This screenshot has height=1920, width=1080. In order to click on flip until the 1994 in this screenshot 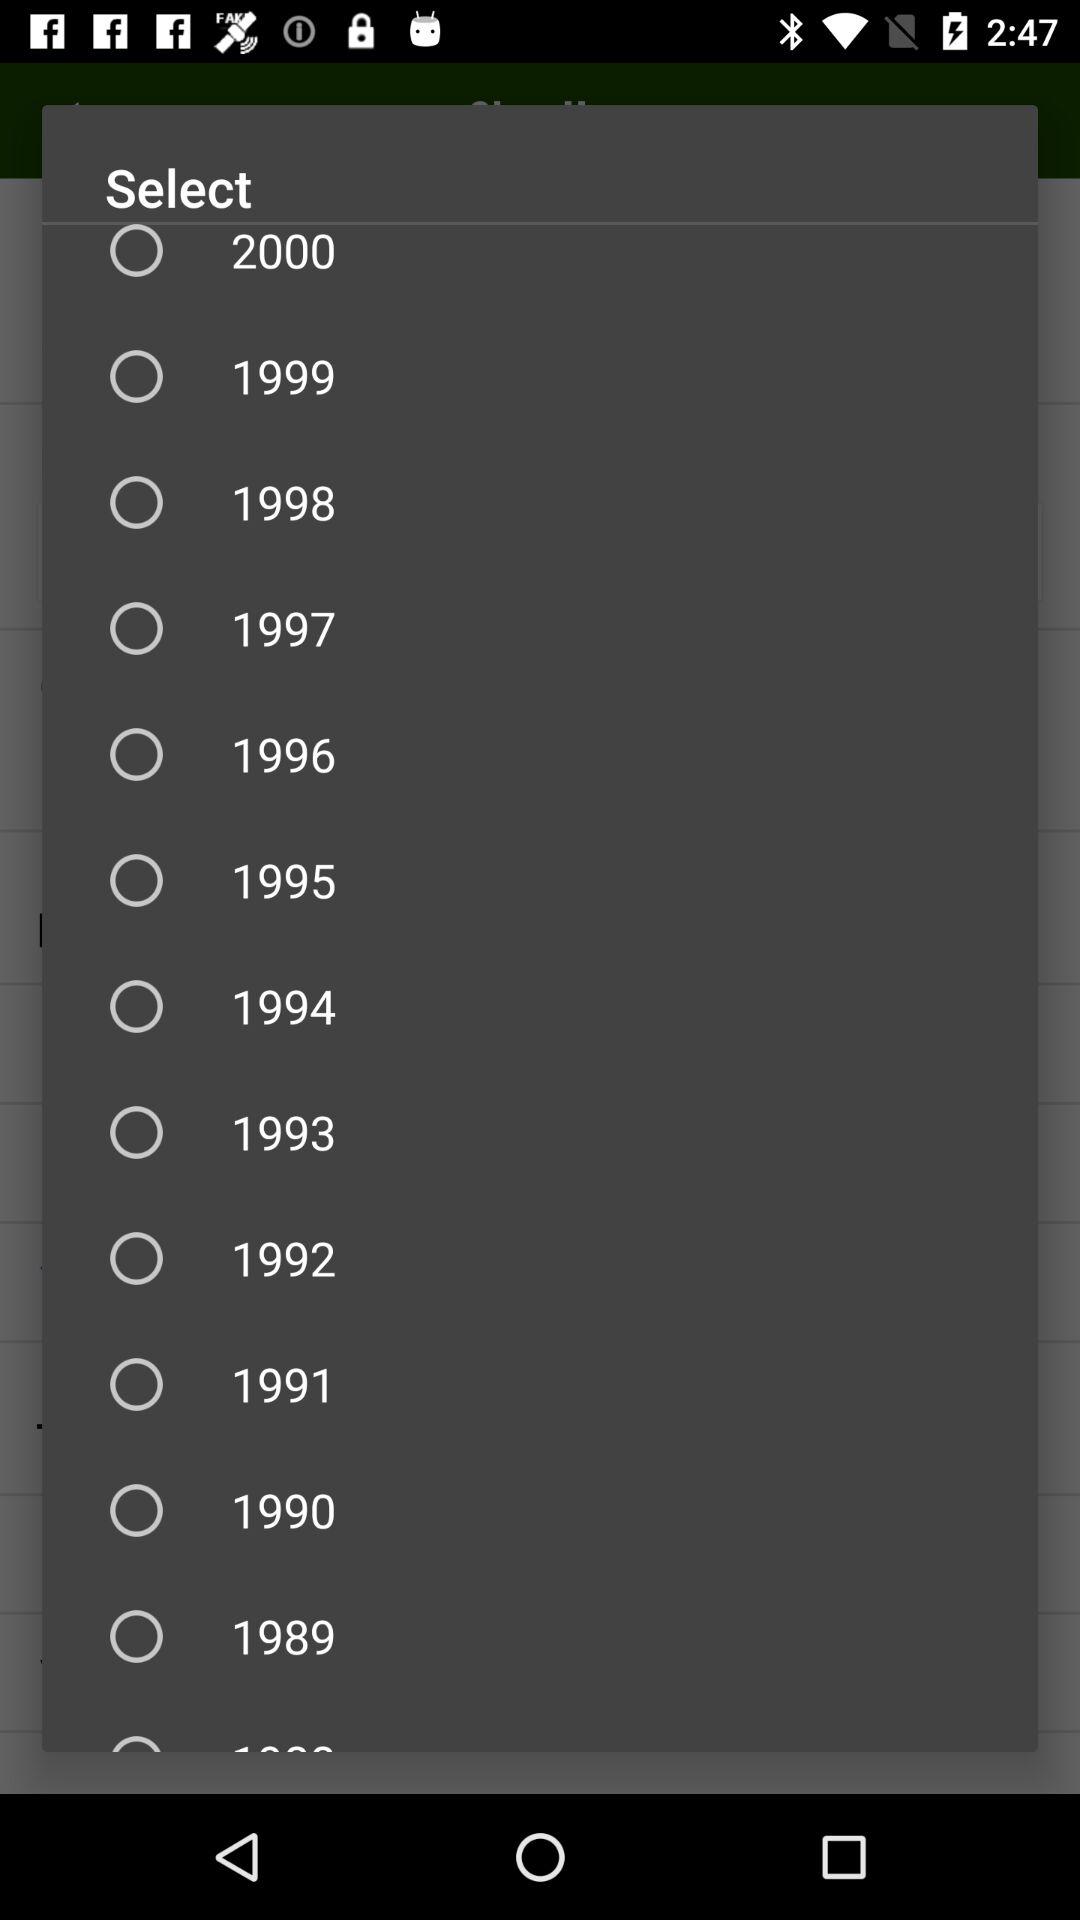, I will do `click(540, 1006)`.